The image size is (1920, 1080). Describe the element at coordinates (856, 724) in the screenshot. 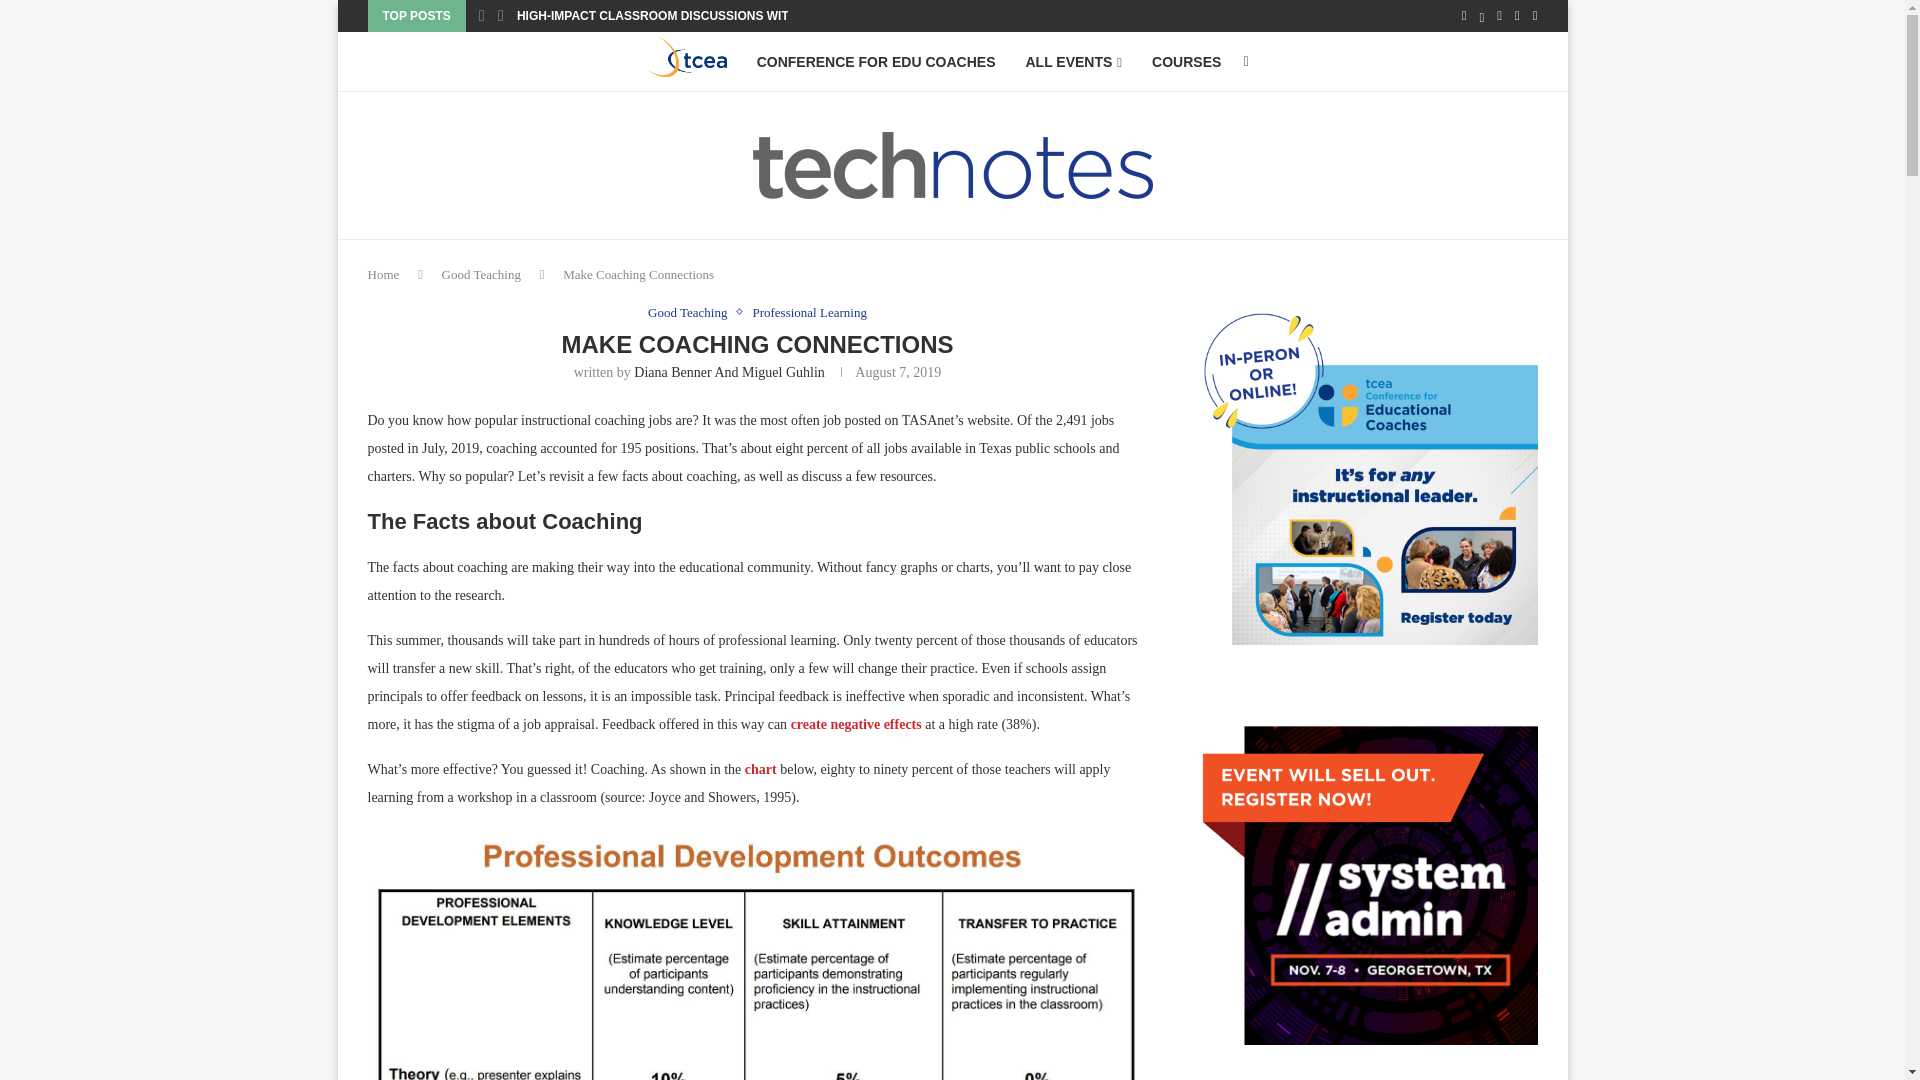

I see `create negative effects` at that location.